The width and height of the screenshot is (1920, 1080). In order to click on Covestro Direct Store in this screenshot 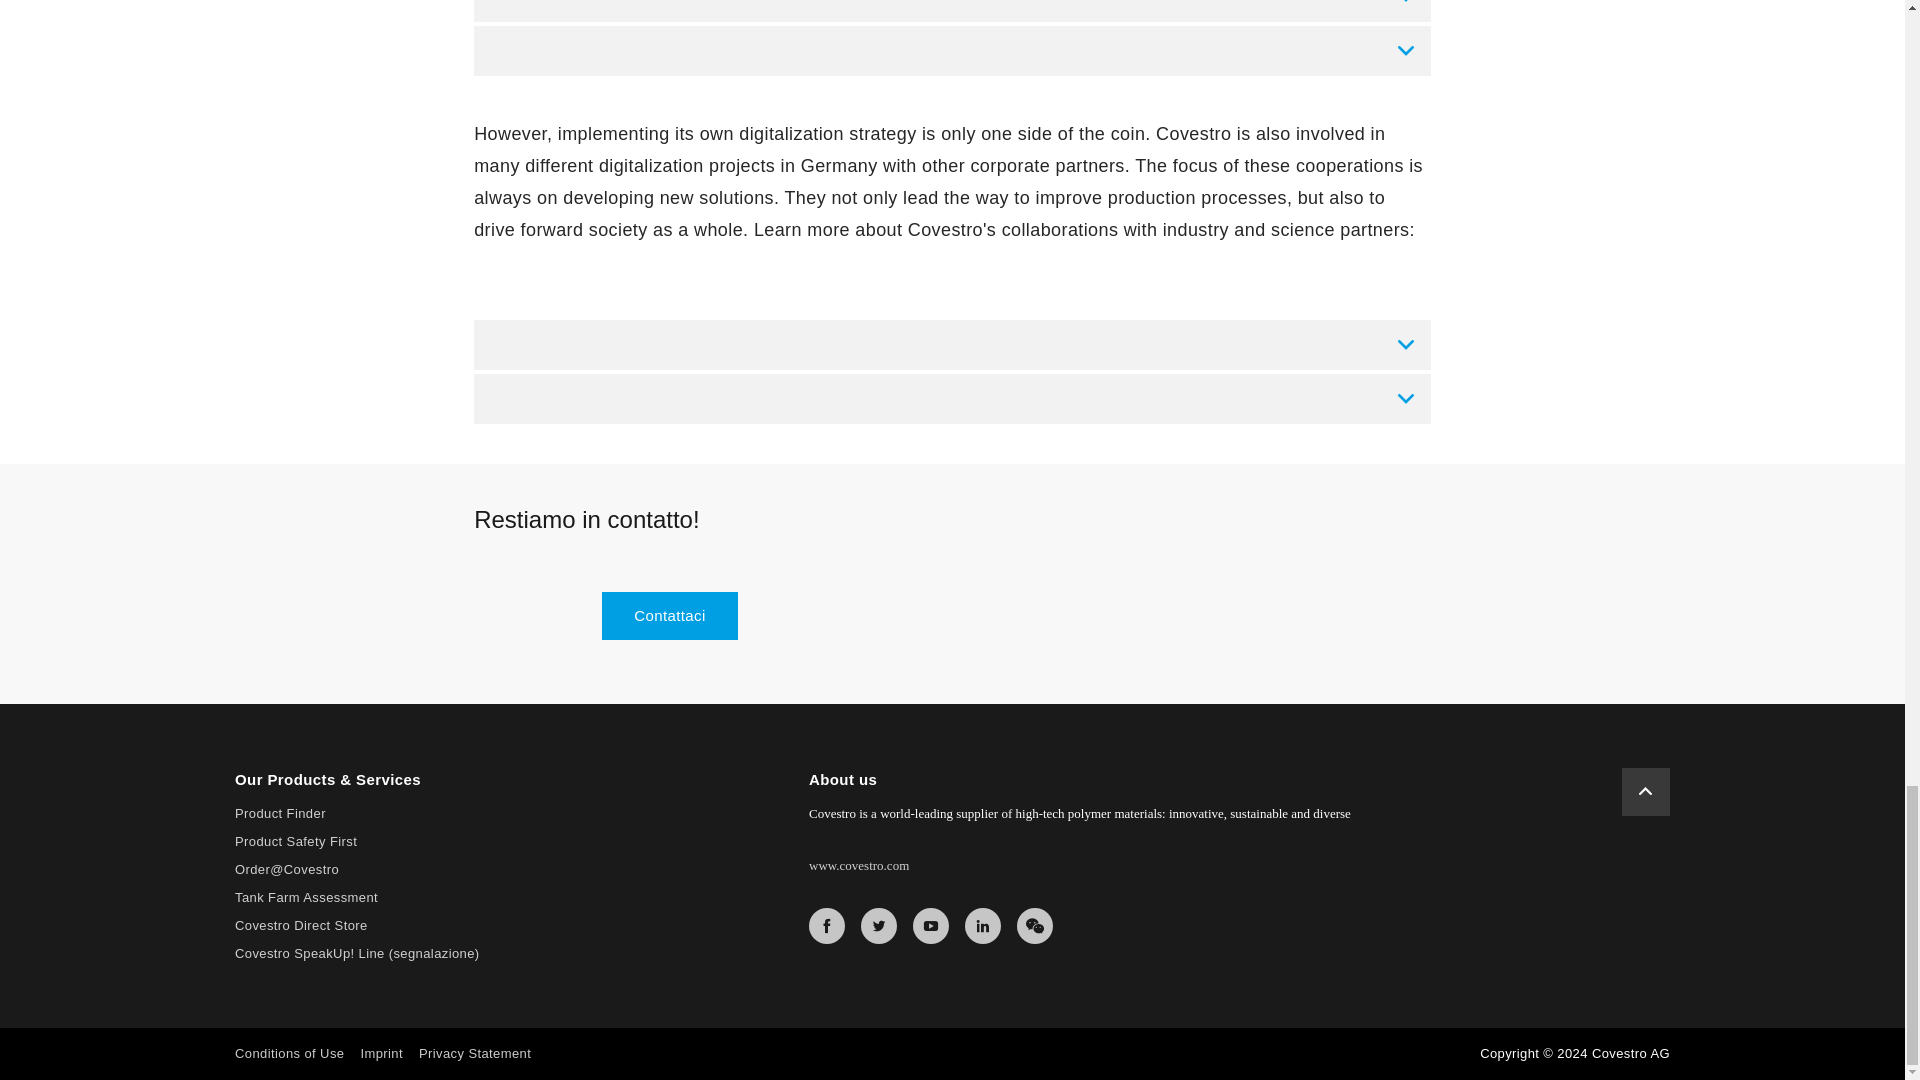, I will do `click(301, 926)`.